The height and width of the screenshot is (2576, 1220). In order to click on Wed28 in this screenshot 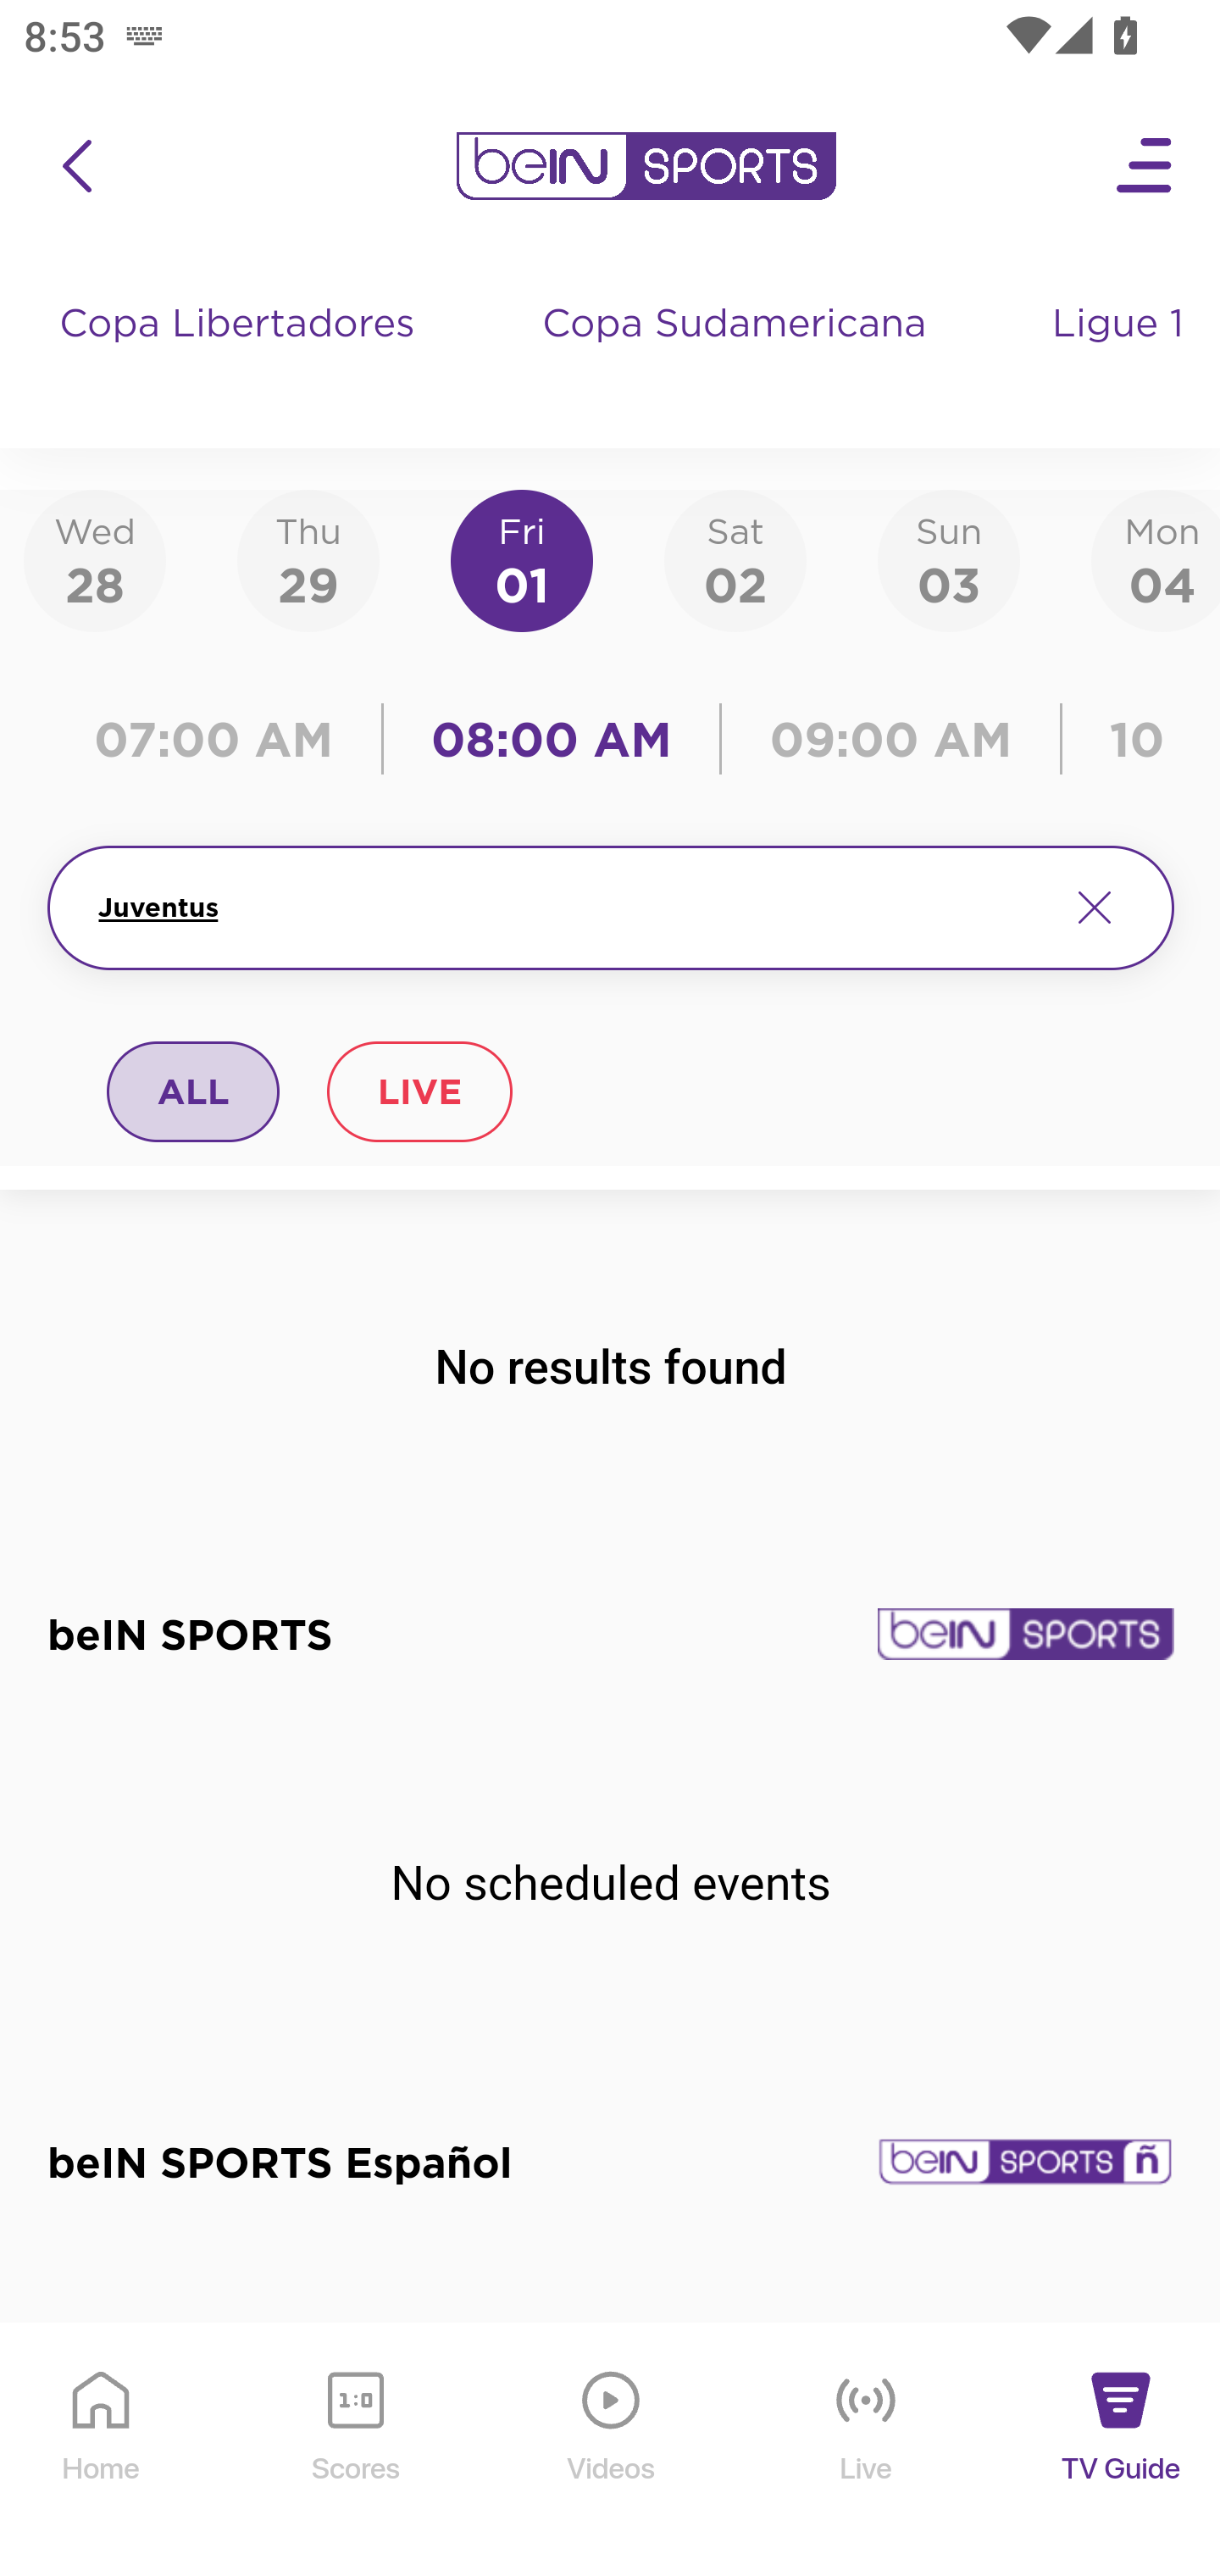, I will do `click(95, 559)`.